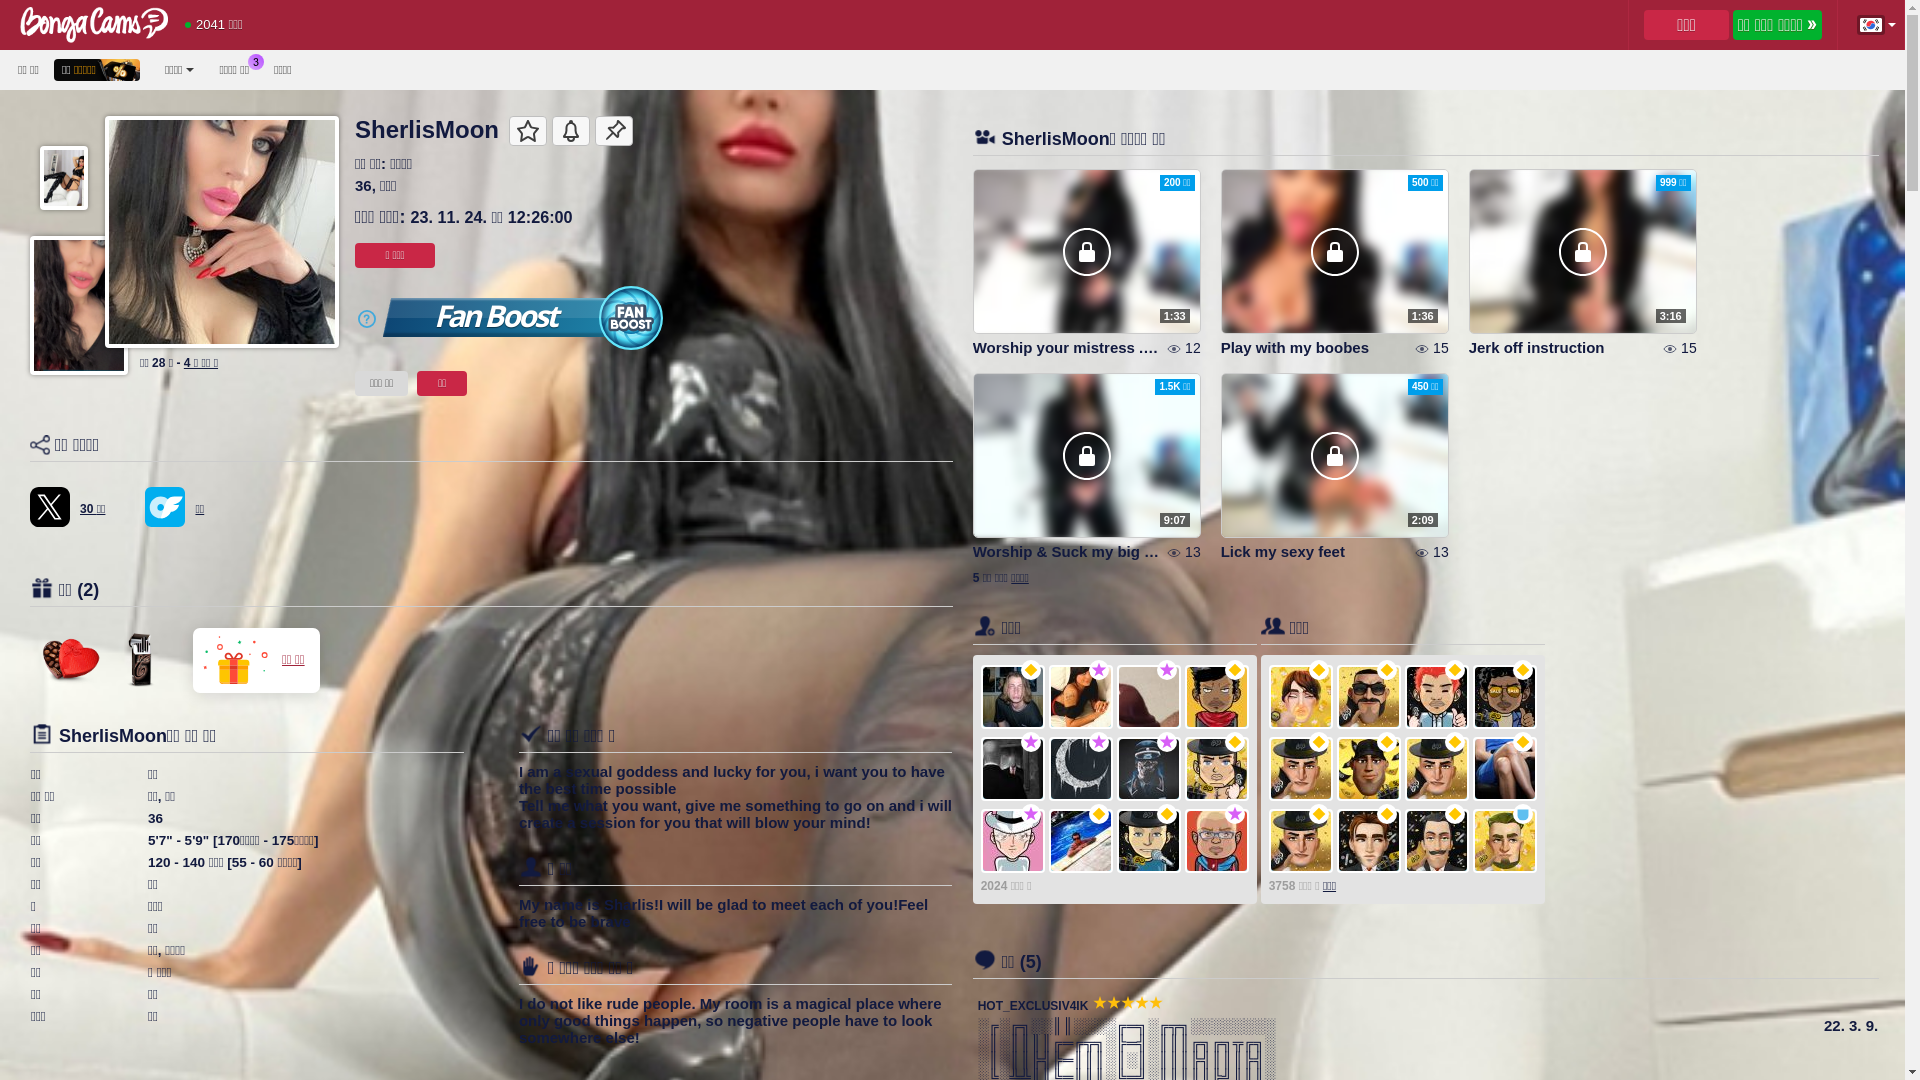  I want to click on HOT_EXCLUSIV4IK, so click(1034, 1006).